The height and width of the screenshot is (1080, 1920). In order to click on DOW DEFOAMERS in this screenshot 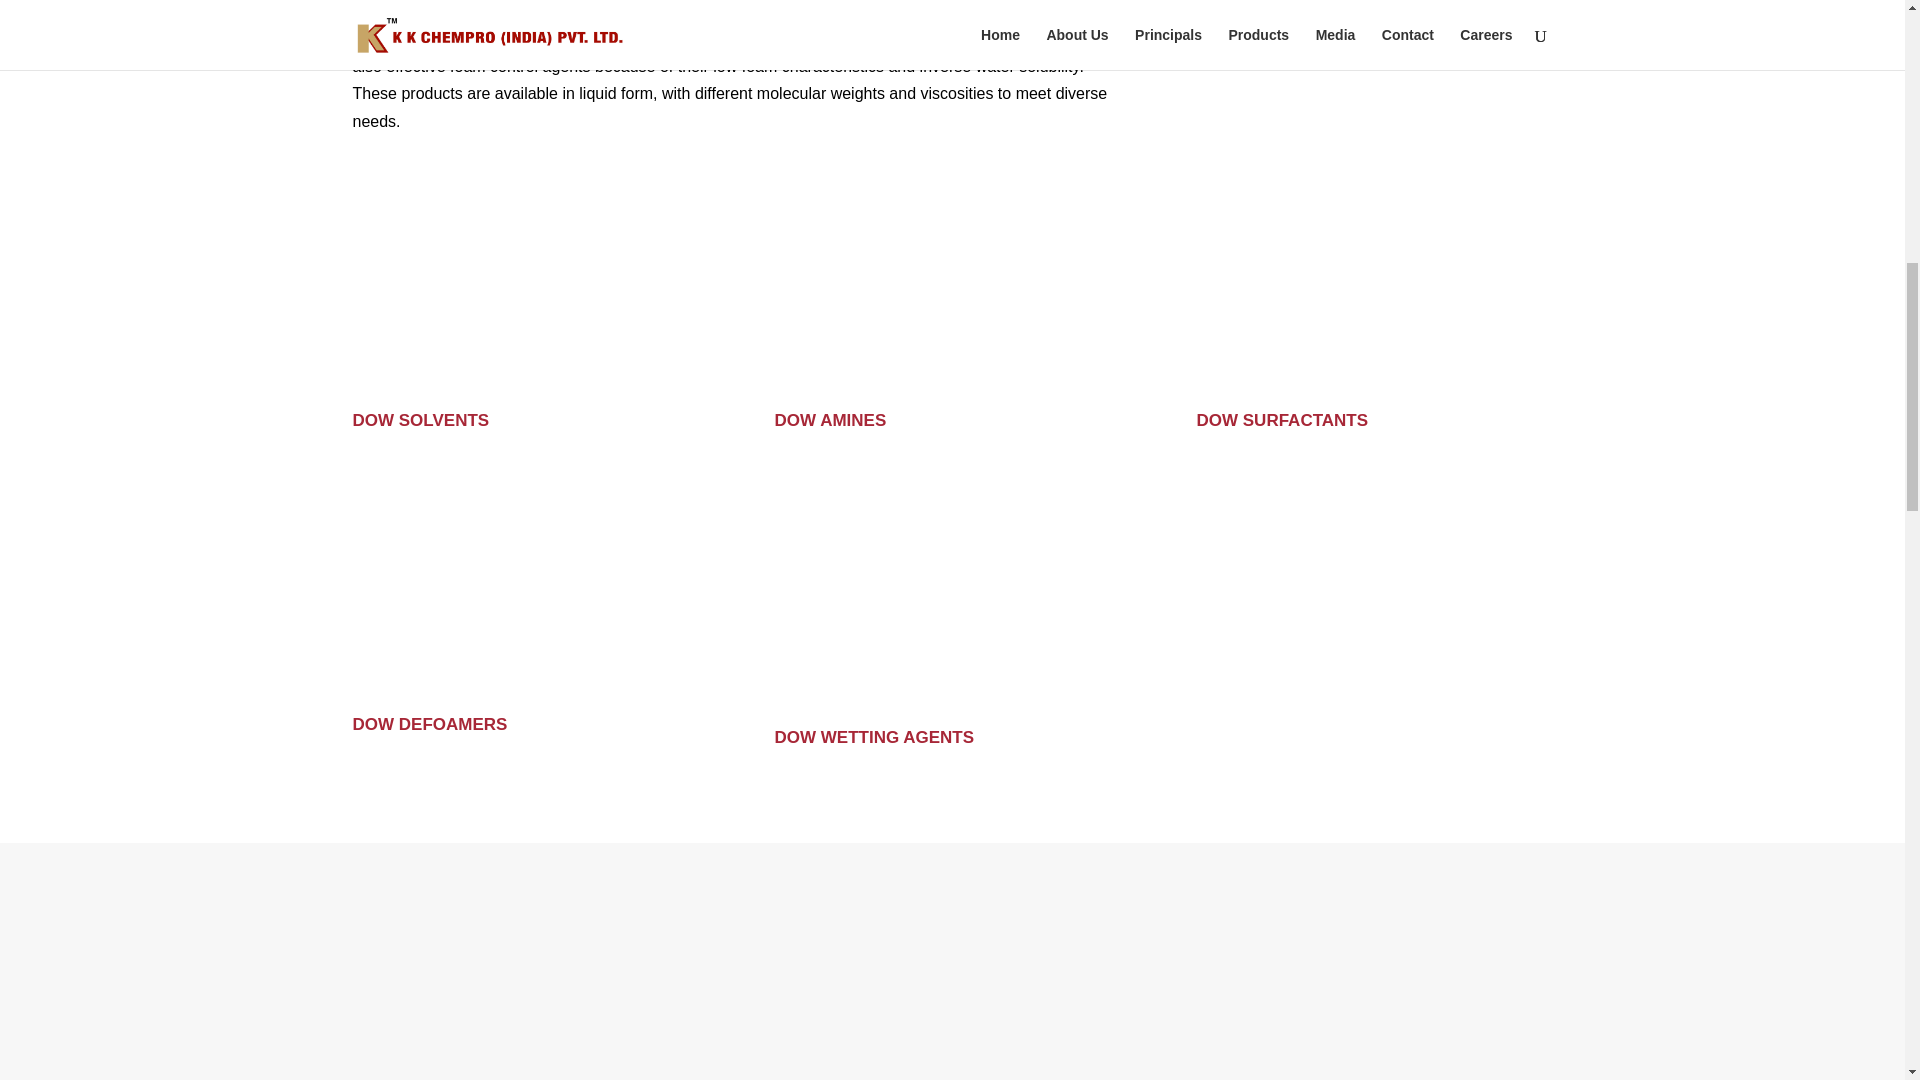, I will do `click(428, 724)`.